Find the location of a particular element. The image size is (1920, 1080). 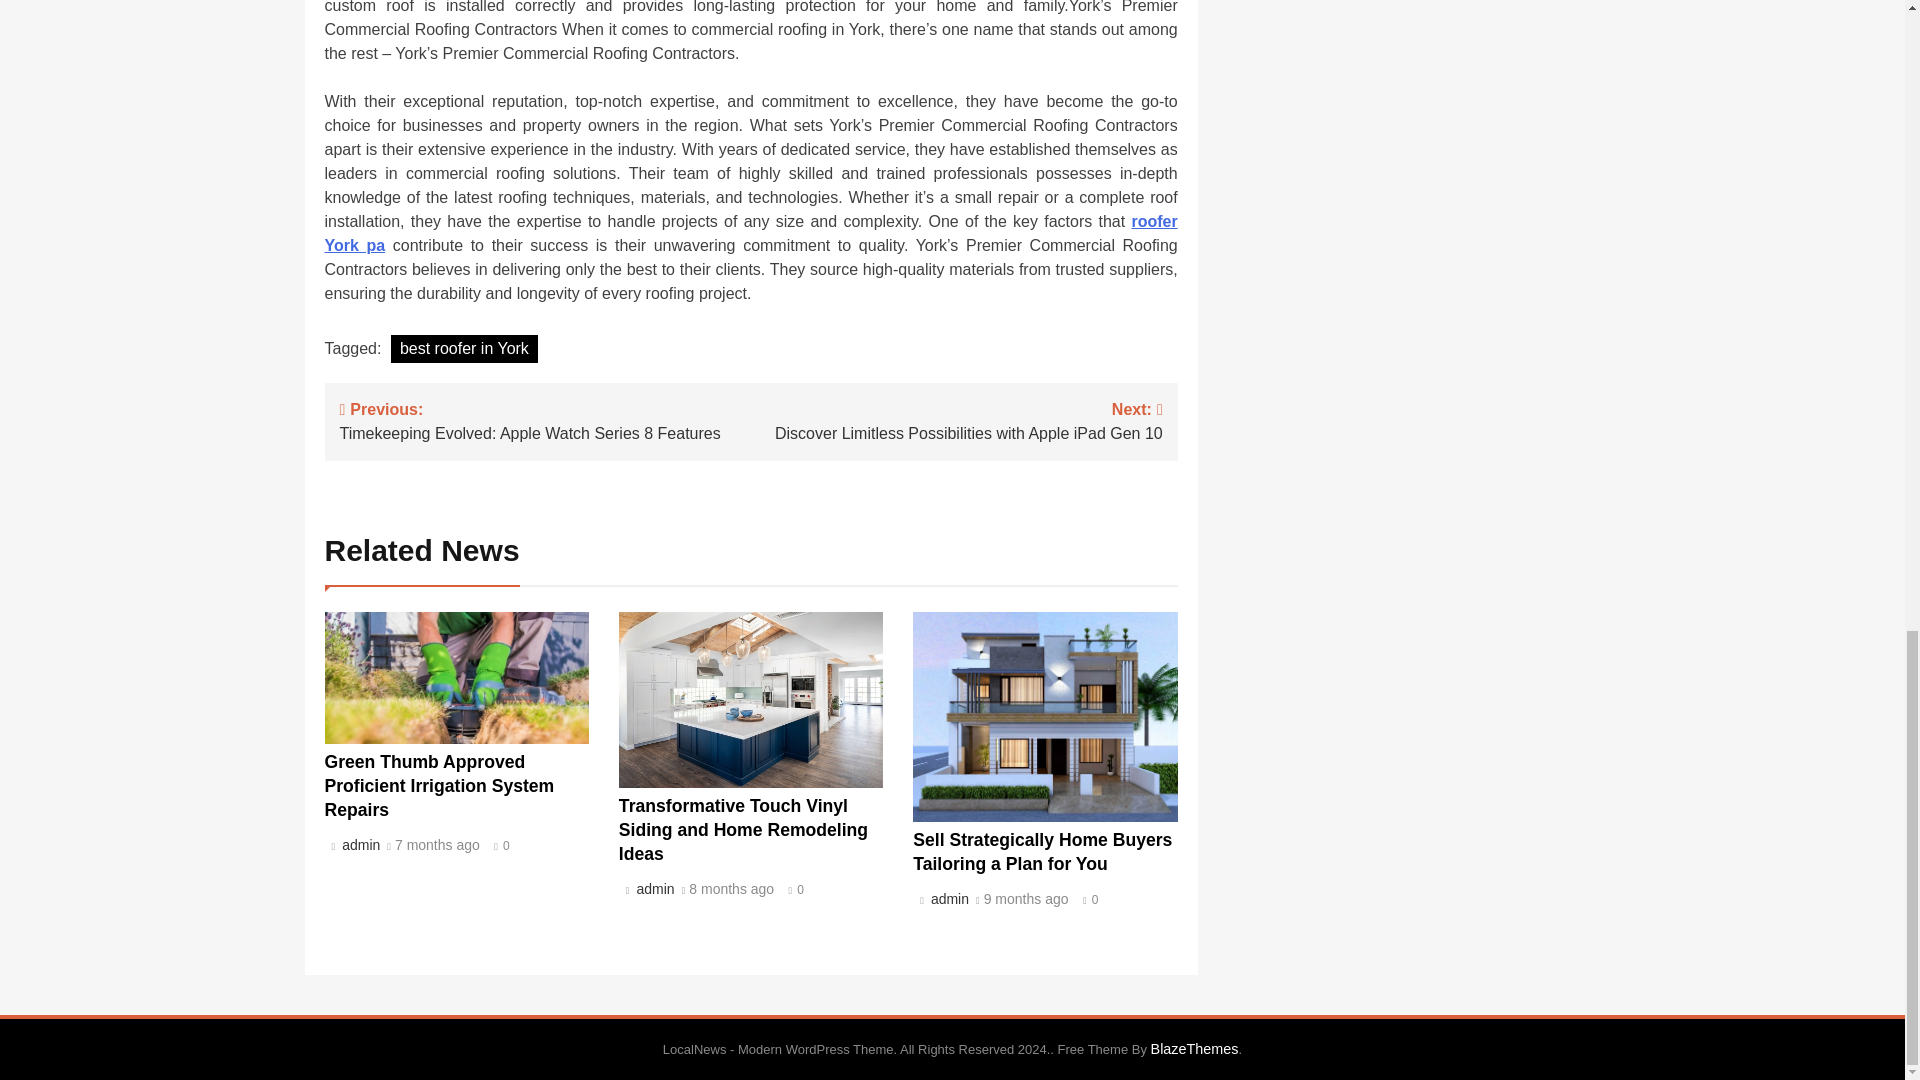

9 months ago is located at coordinates (464, 348).